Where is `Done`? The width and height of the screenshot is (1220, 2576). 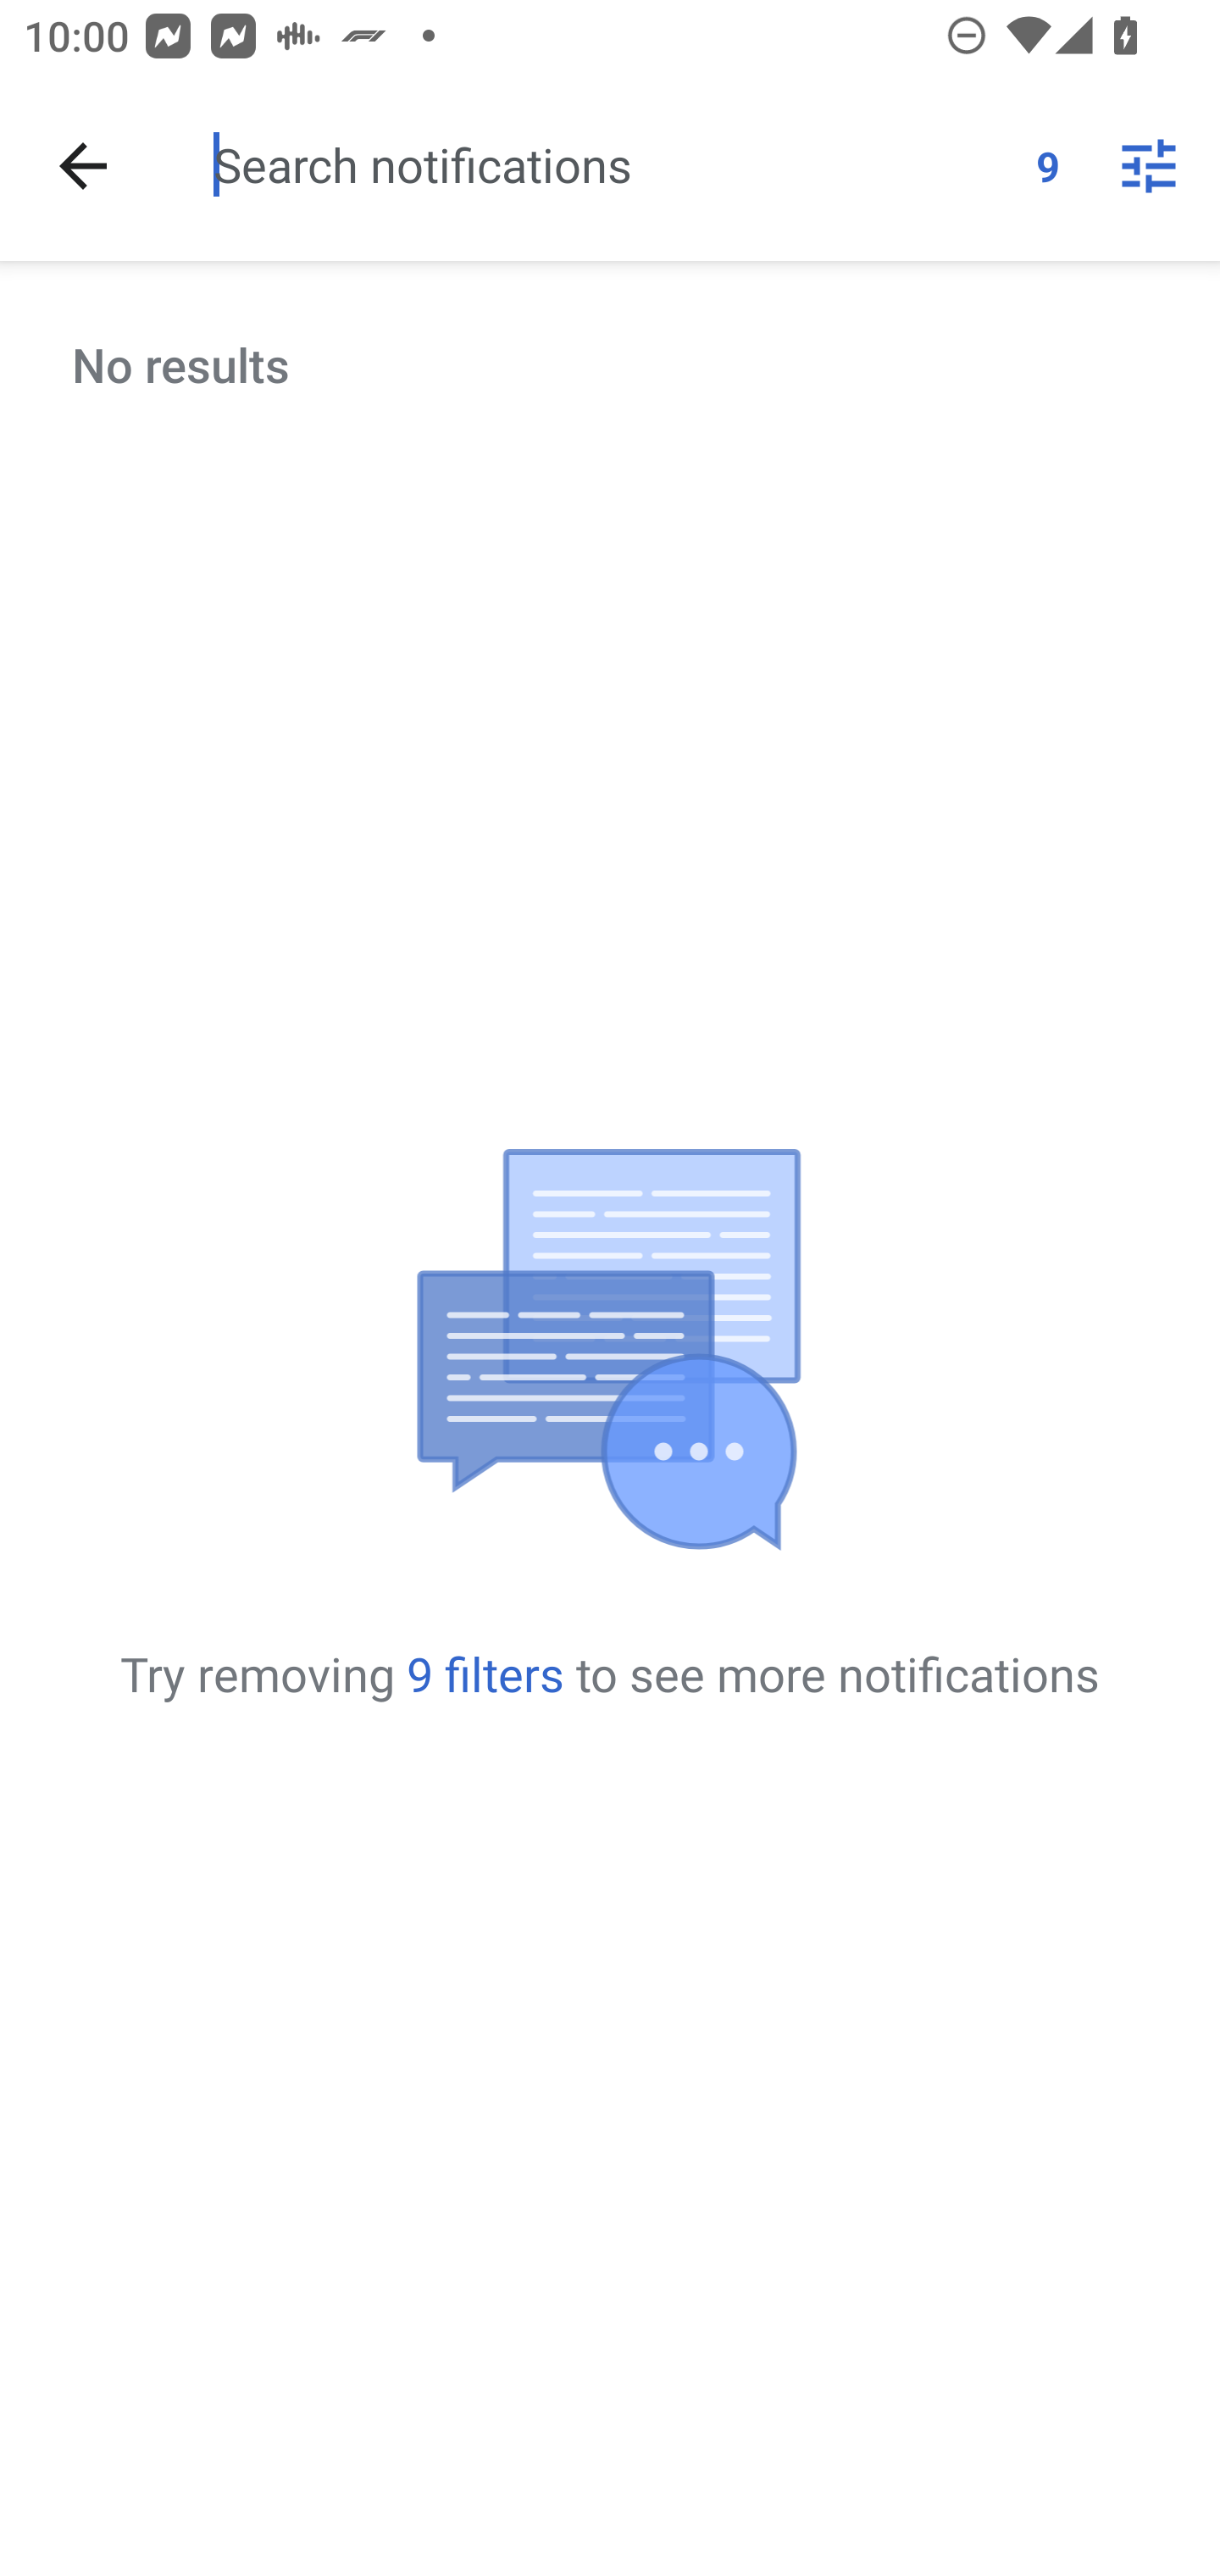 Done is located at coordinates (83, 166).